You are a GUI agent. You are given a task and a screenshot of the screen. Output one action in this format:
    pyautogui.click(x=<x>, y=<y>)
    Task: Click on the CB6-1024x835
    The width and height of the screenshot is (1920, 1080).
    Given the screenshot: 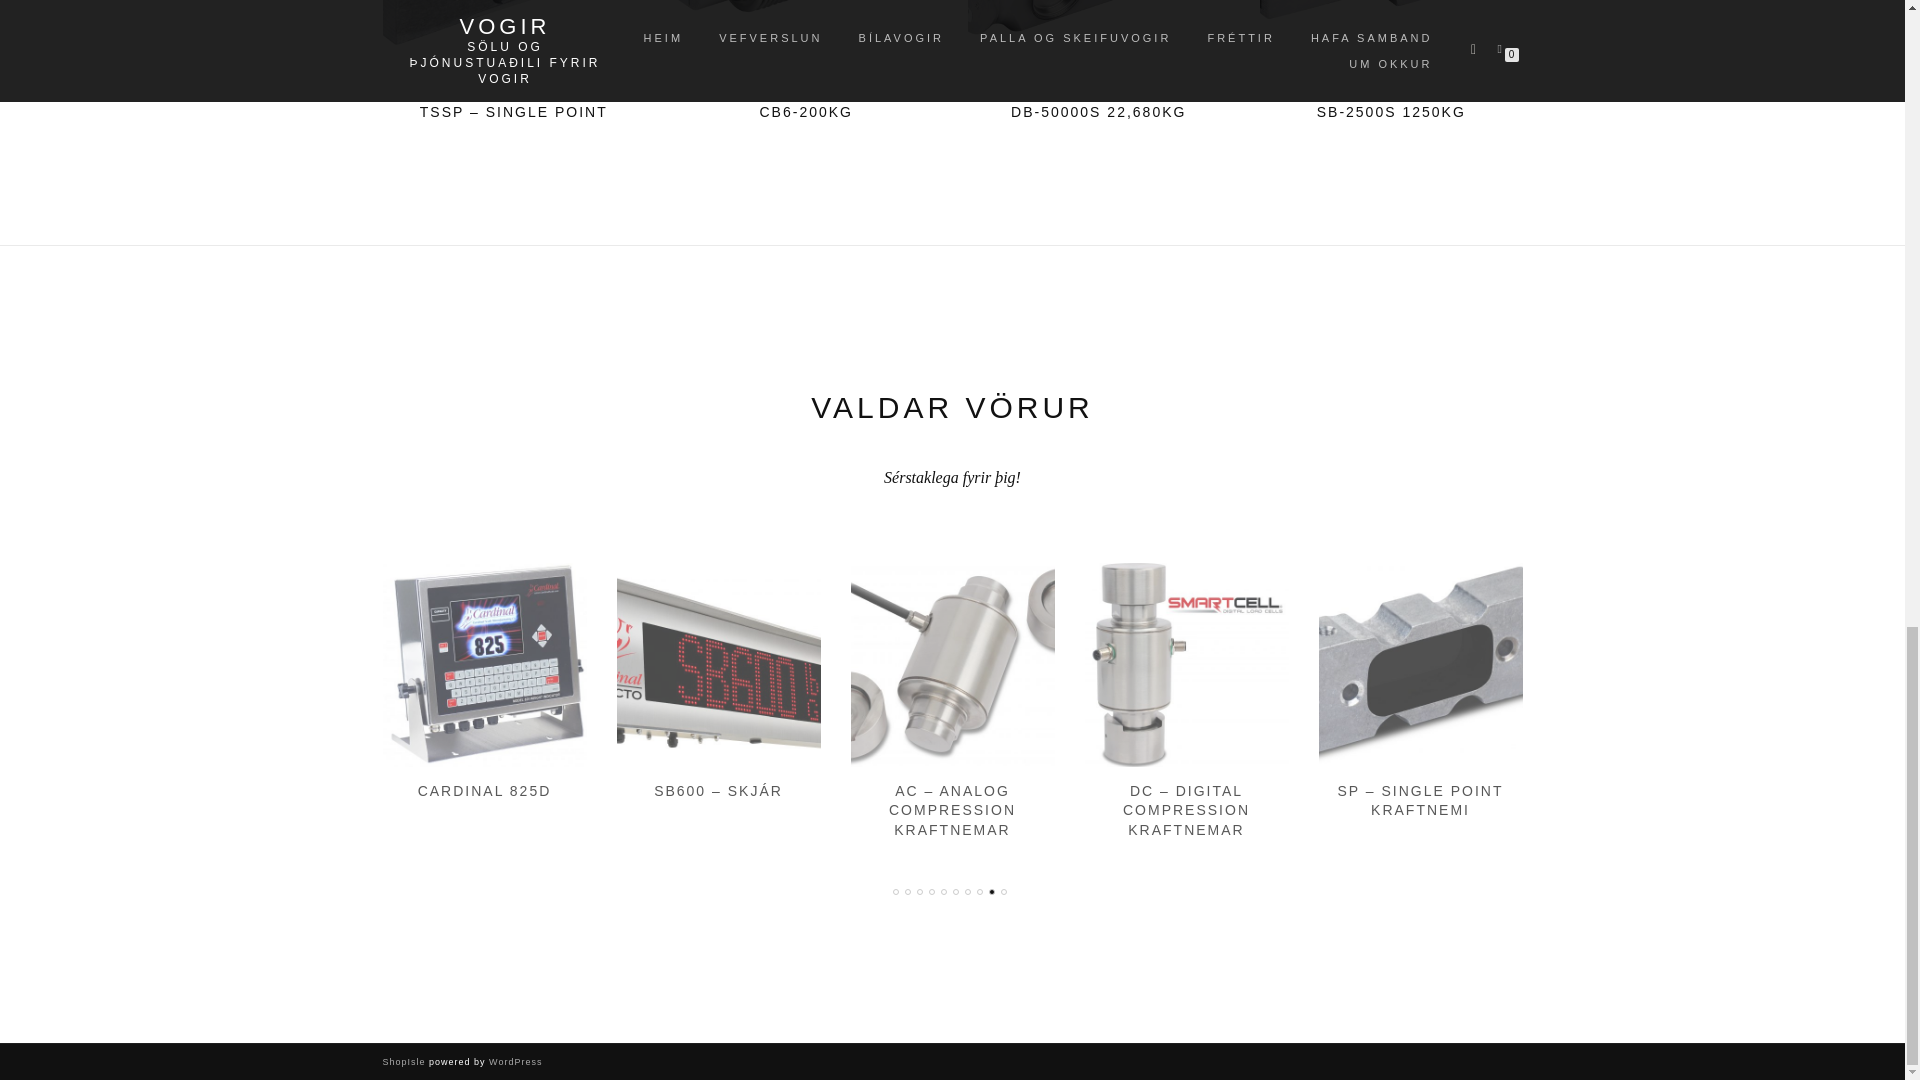 What is the action you would take?
    pyautogui.click(x=806, y=42)
    